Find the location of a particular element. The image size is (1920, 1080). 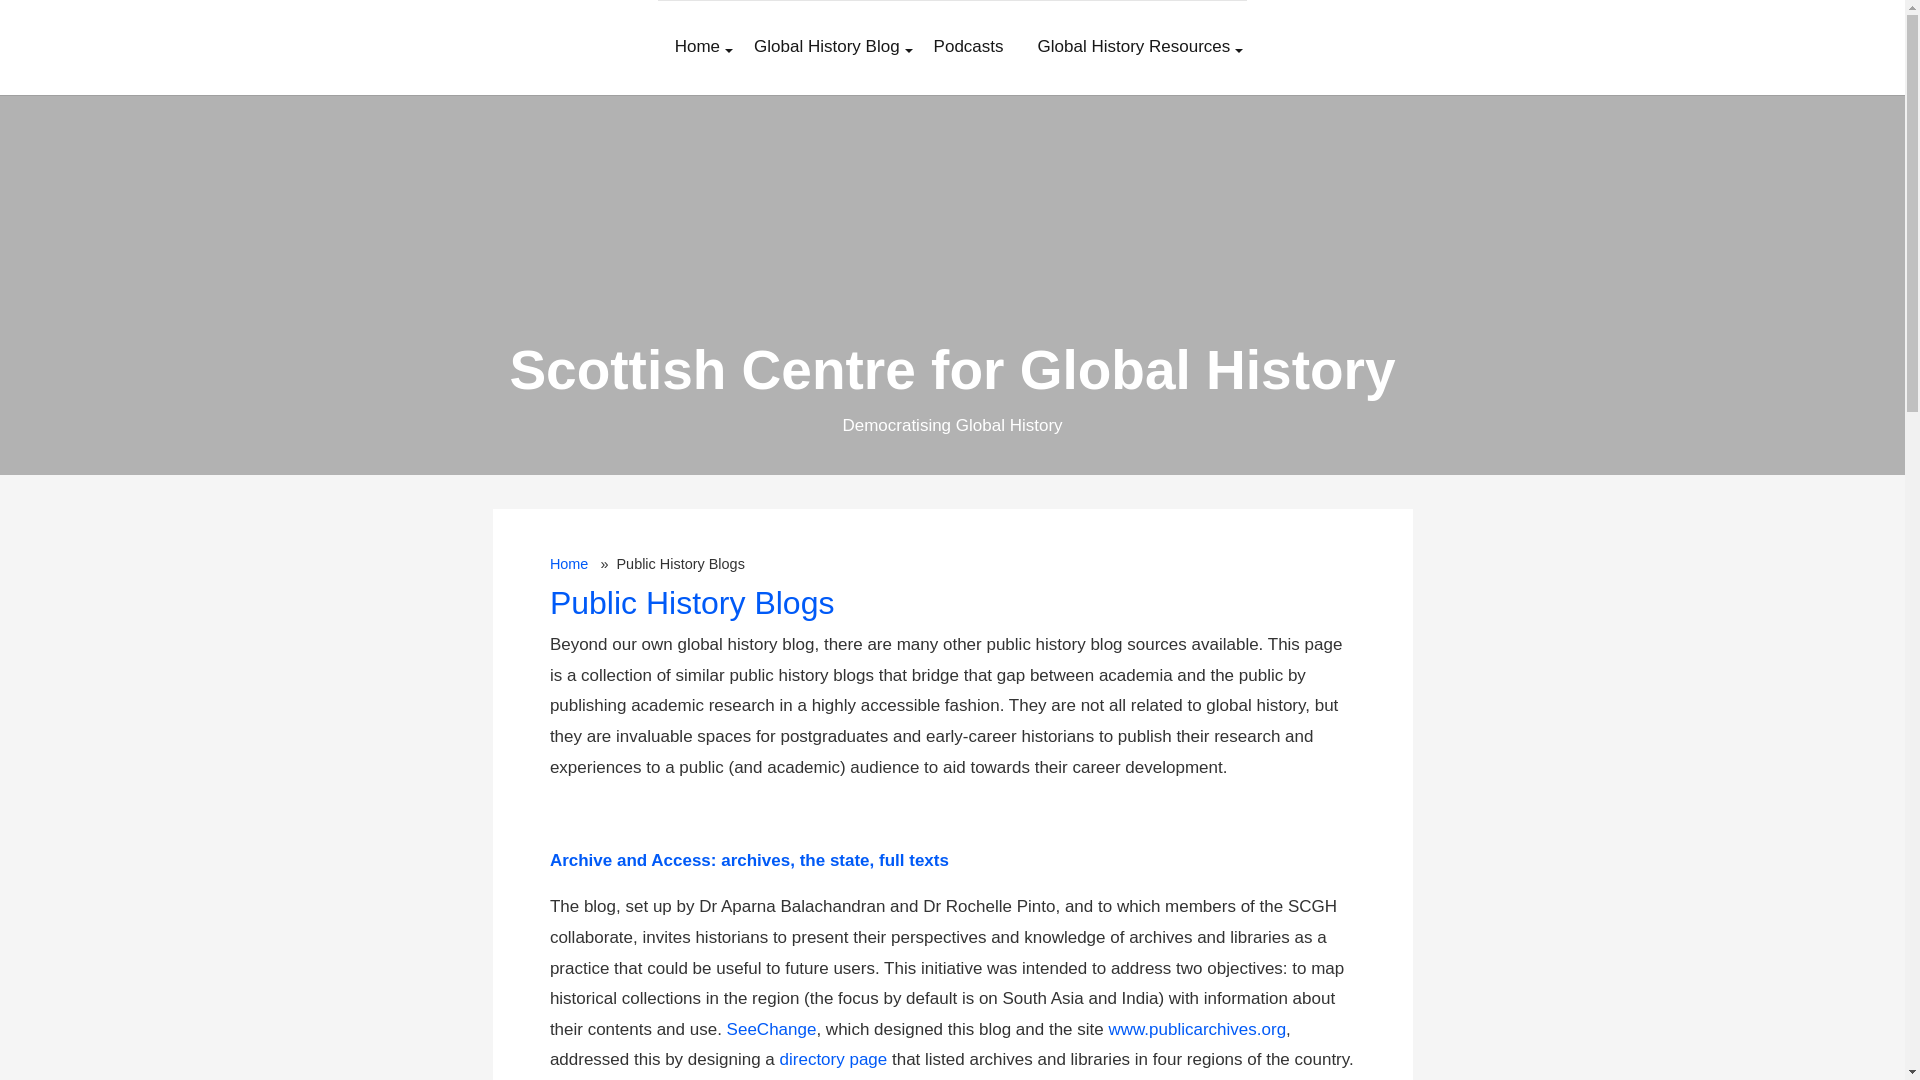

Home is located at coordinates (569, 564).